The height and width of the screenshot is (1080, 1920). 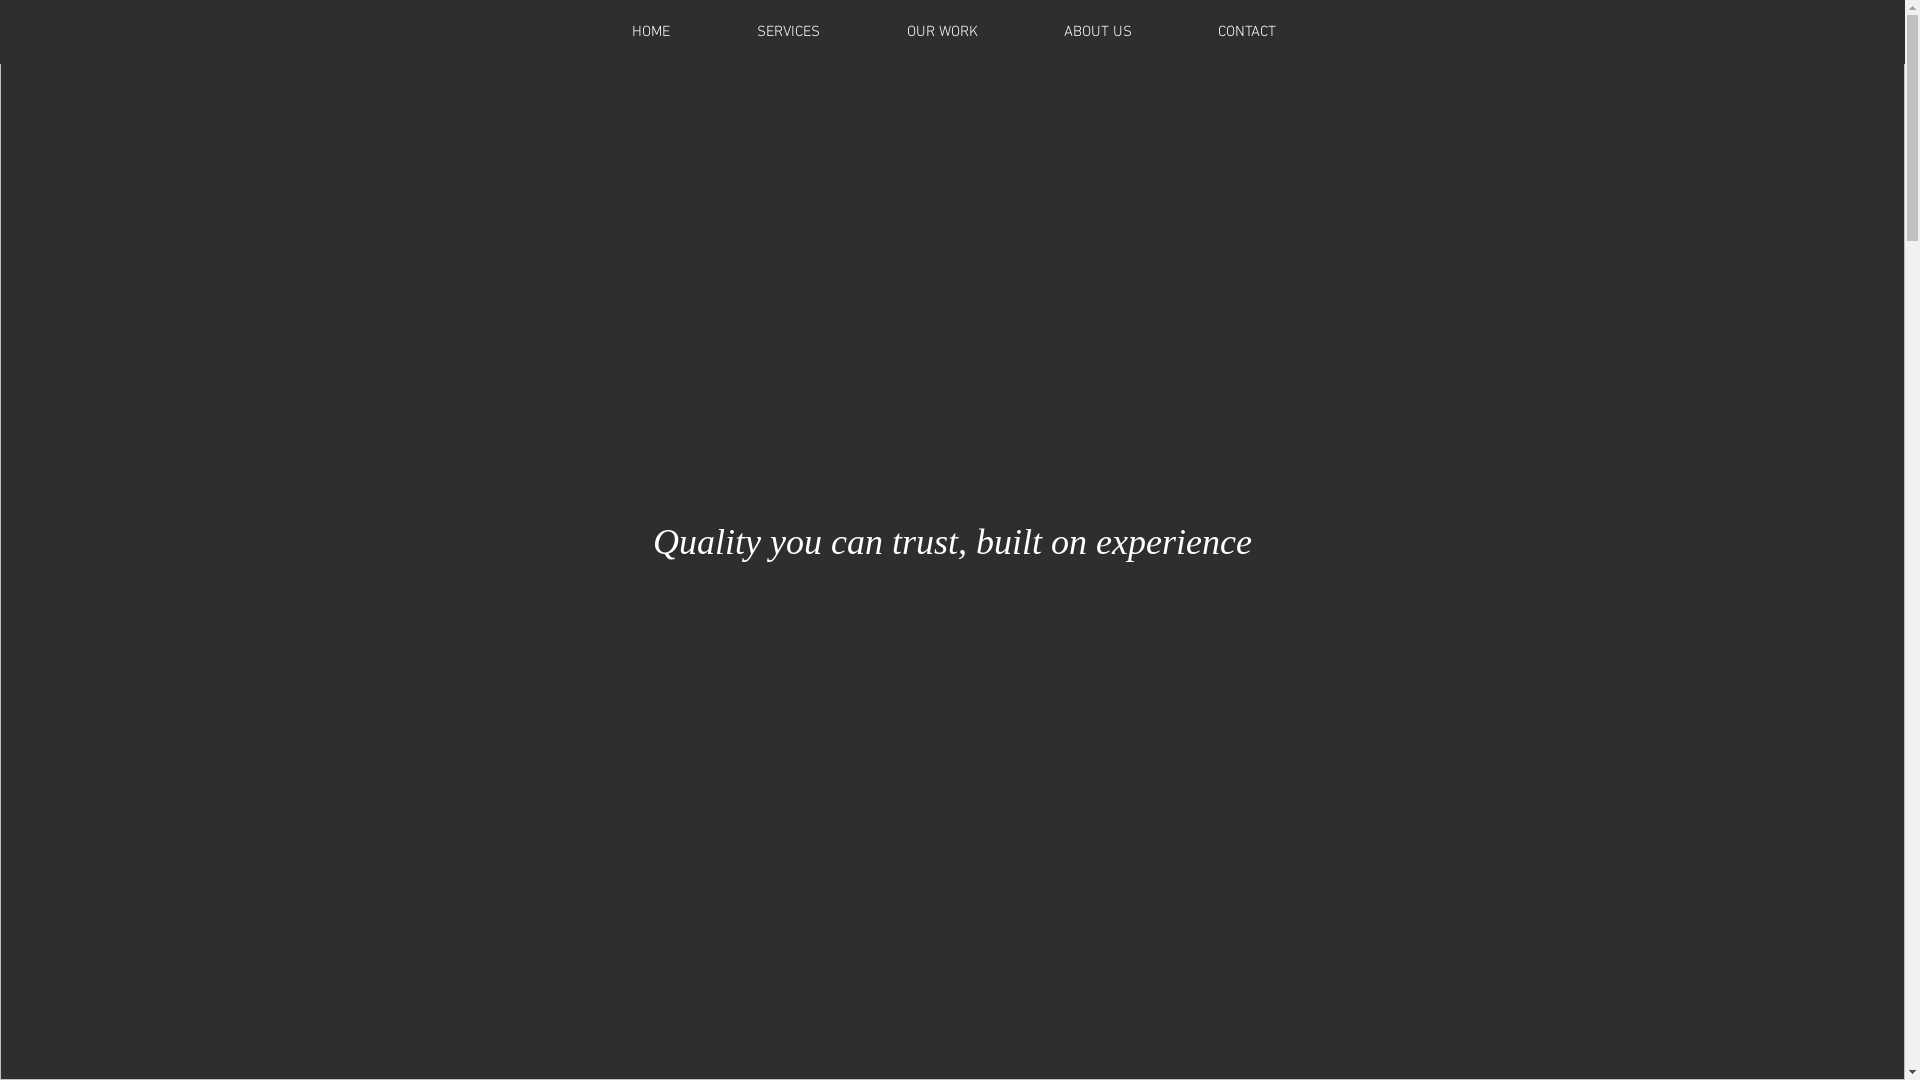 I want to click on ABOUT US, so click(x=1097, y=32).